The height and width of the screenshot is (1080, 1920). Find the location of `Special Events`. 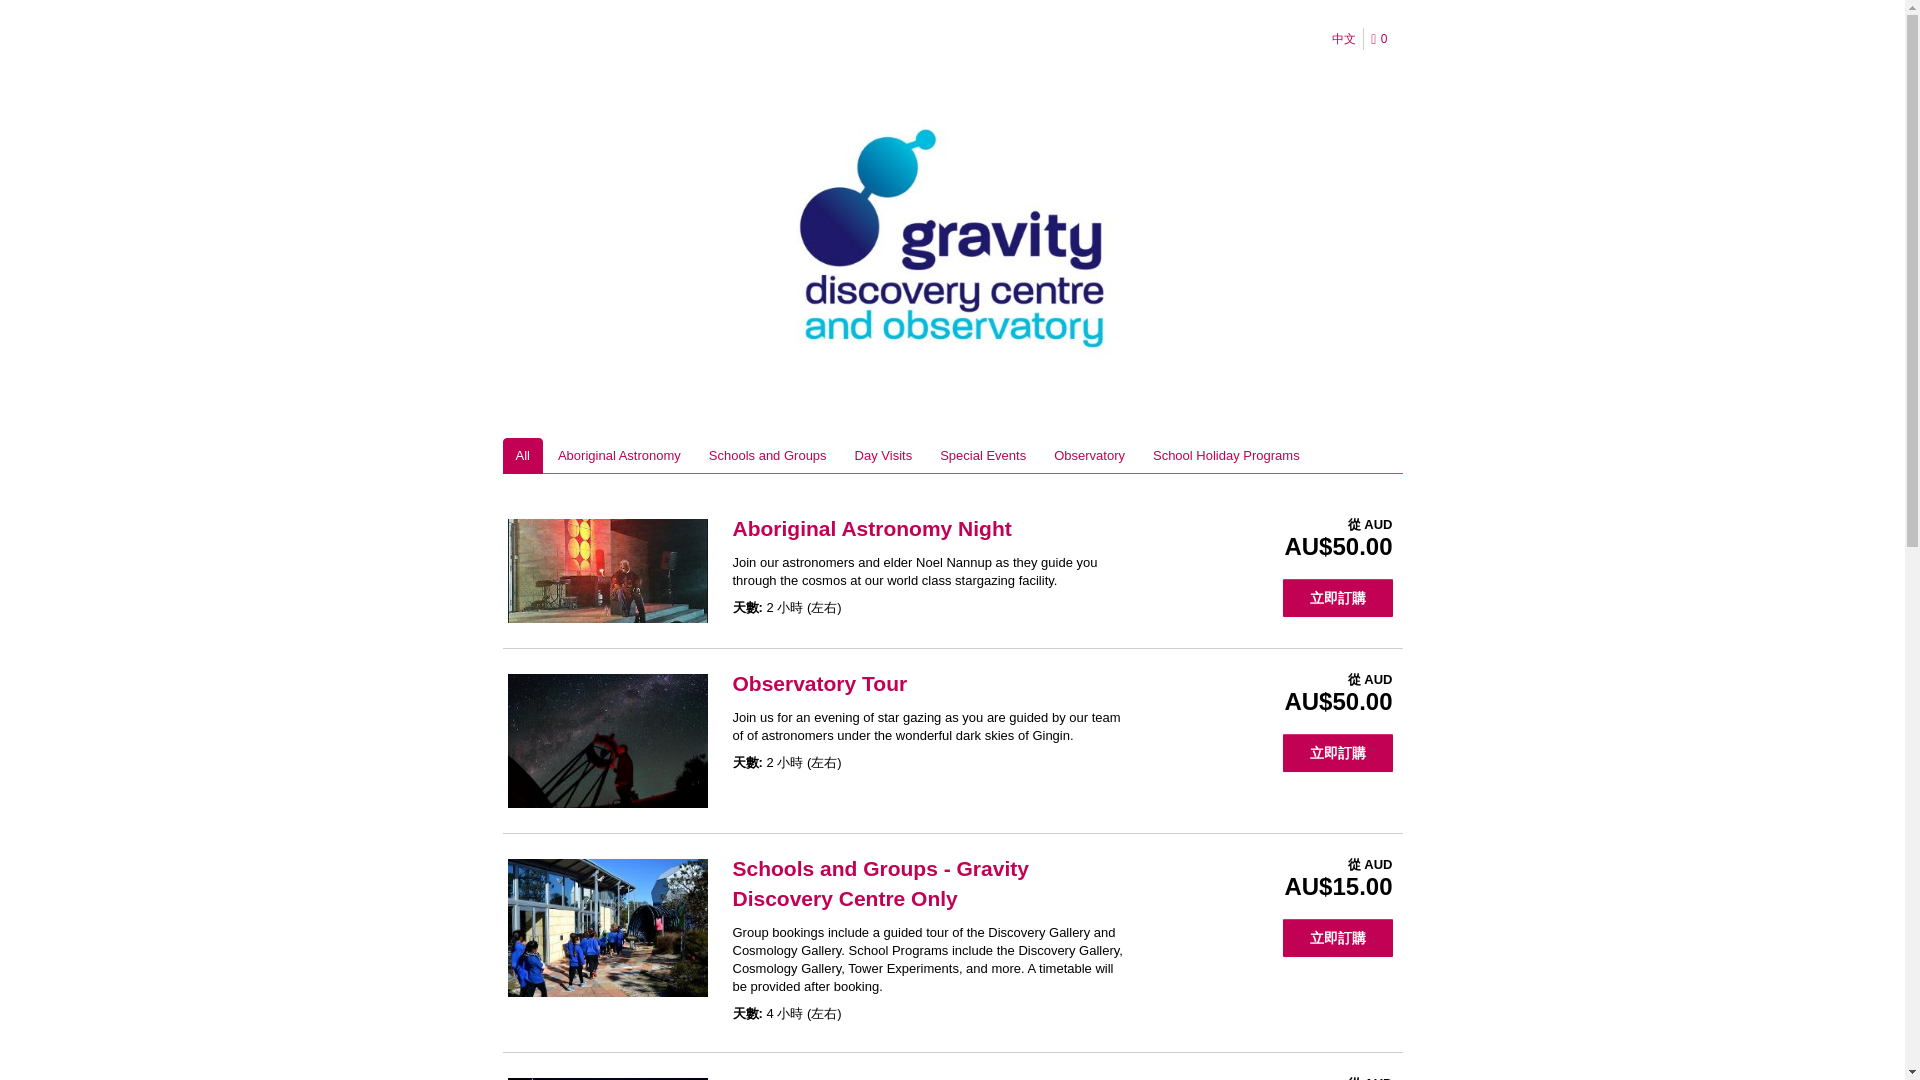

Special Events is located at coordinates (982, 456).